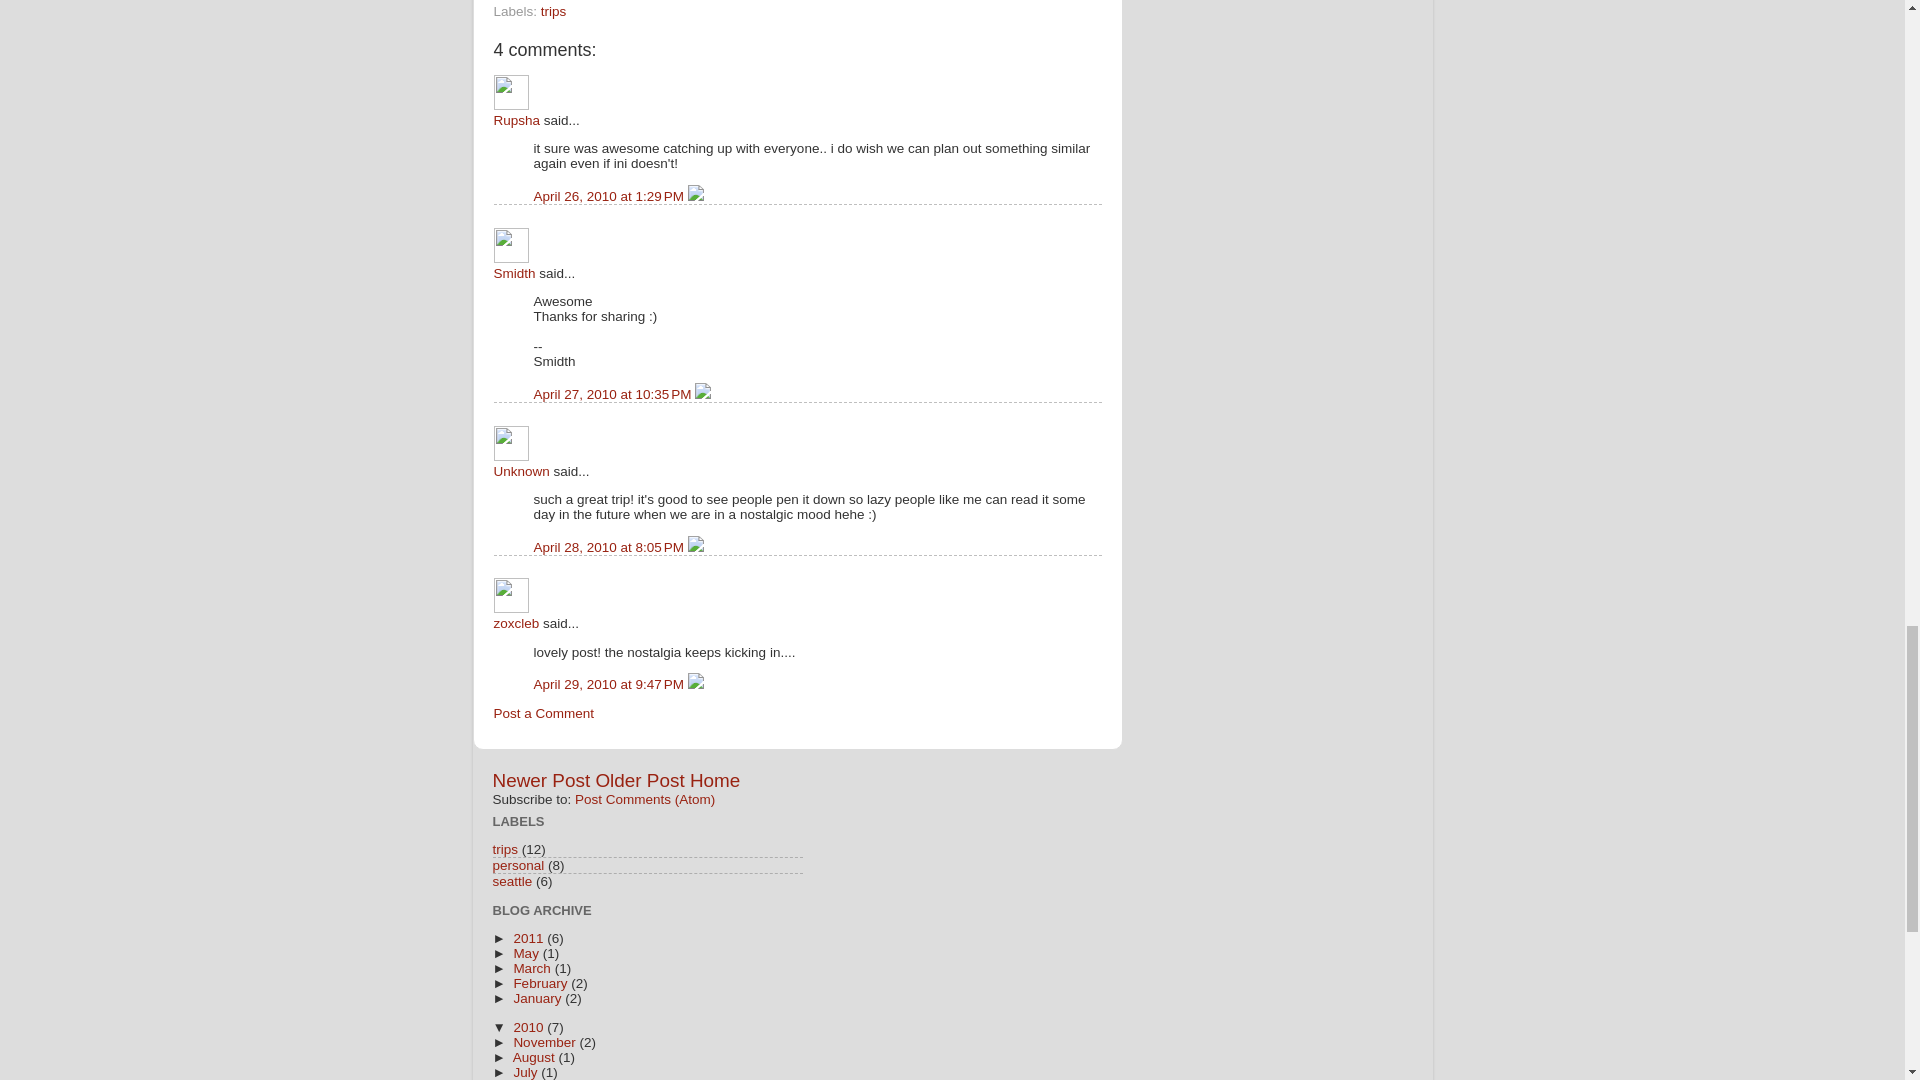  Describe the element at coordinates (504, 850) in the screenshot. I see `trips` at that location.